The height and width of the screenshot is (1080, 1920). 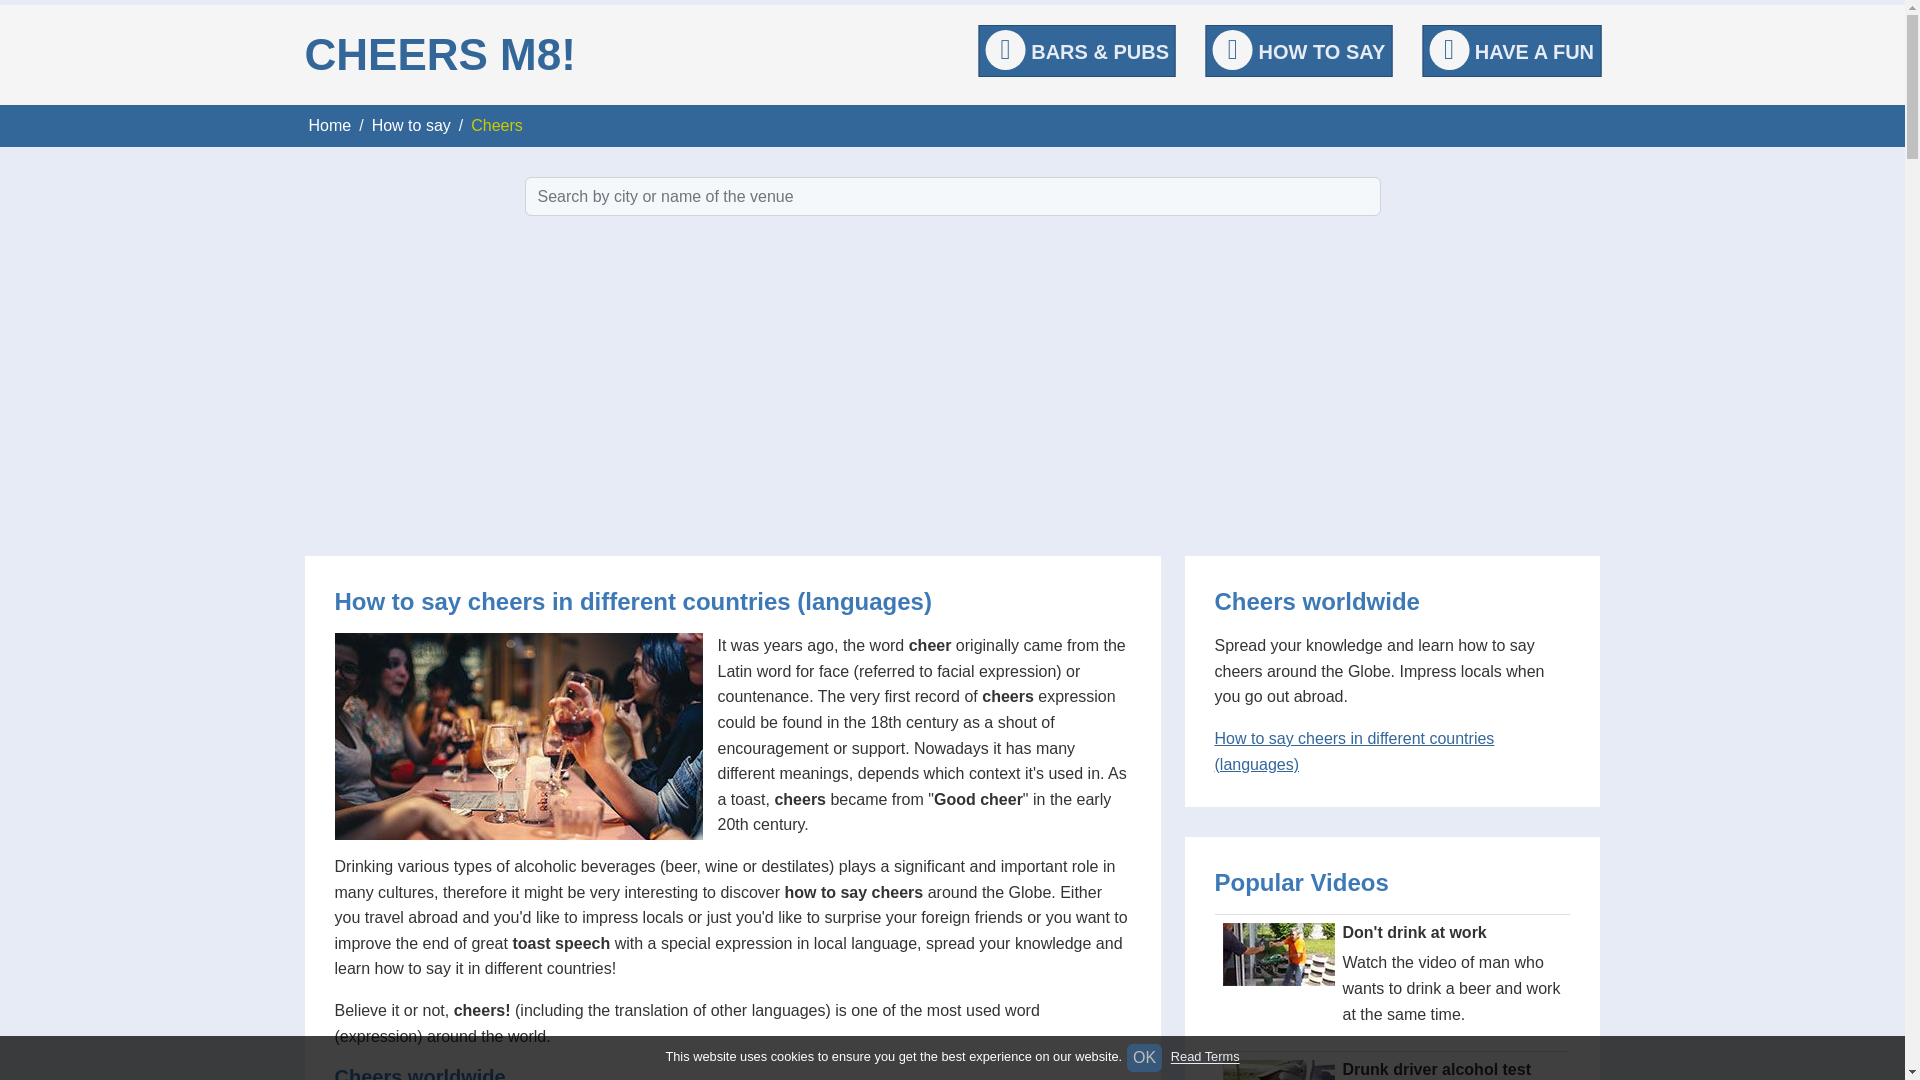 What do you see at coordinates (412, 124) in the screenshot?
I see `How to say` at bounding box center [412, 124].